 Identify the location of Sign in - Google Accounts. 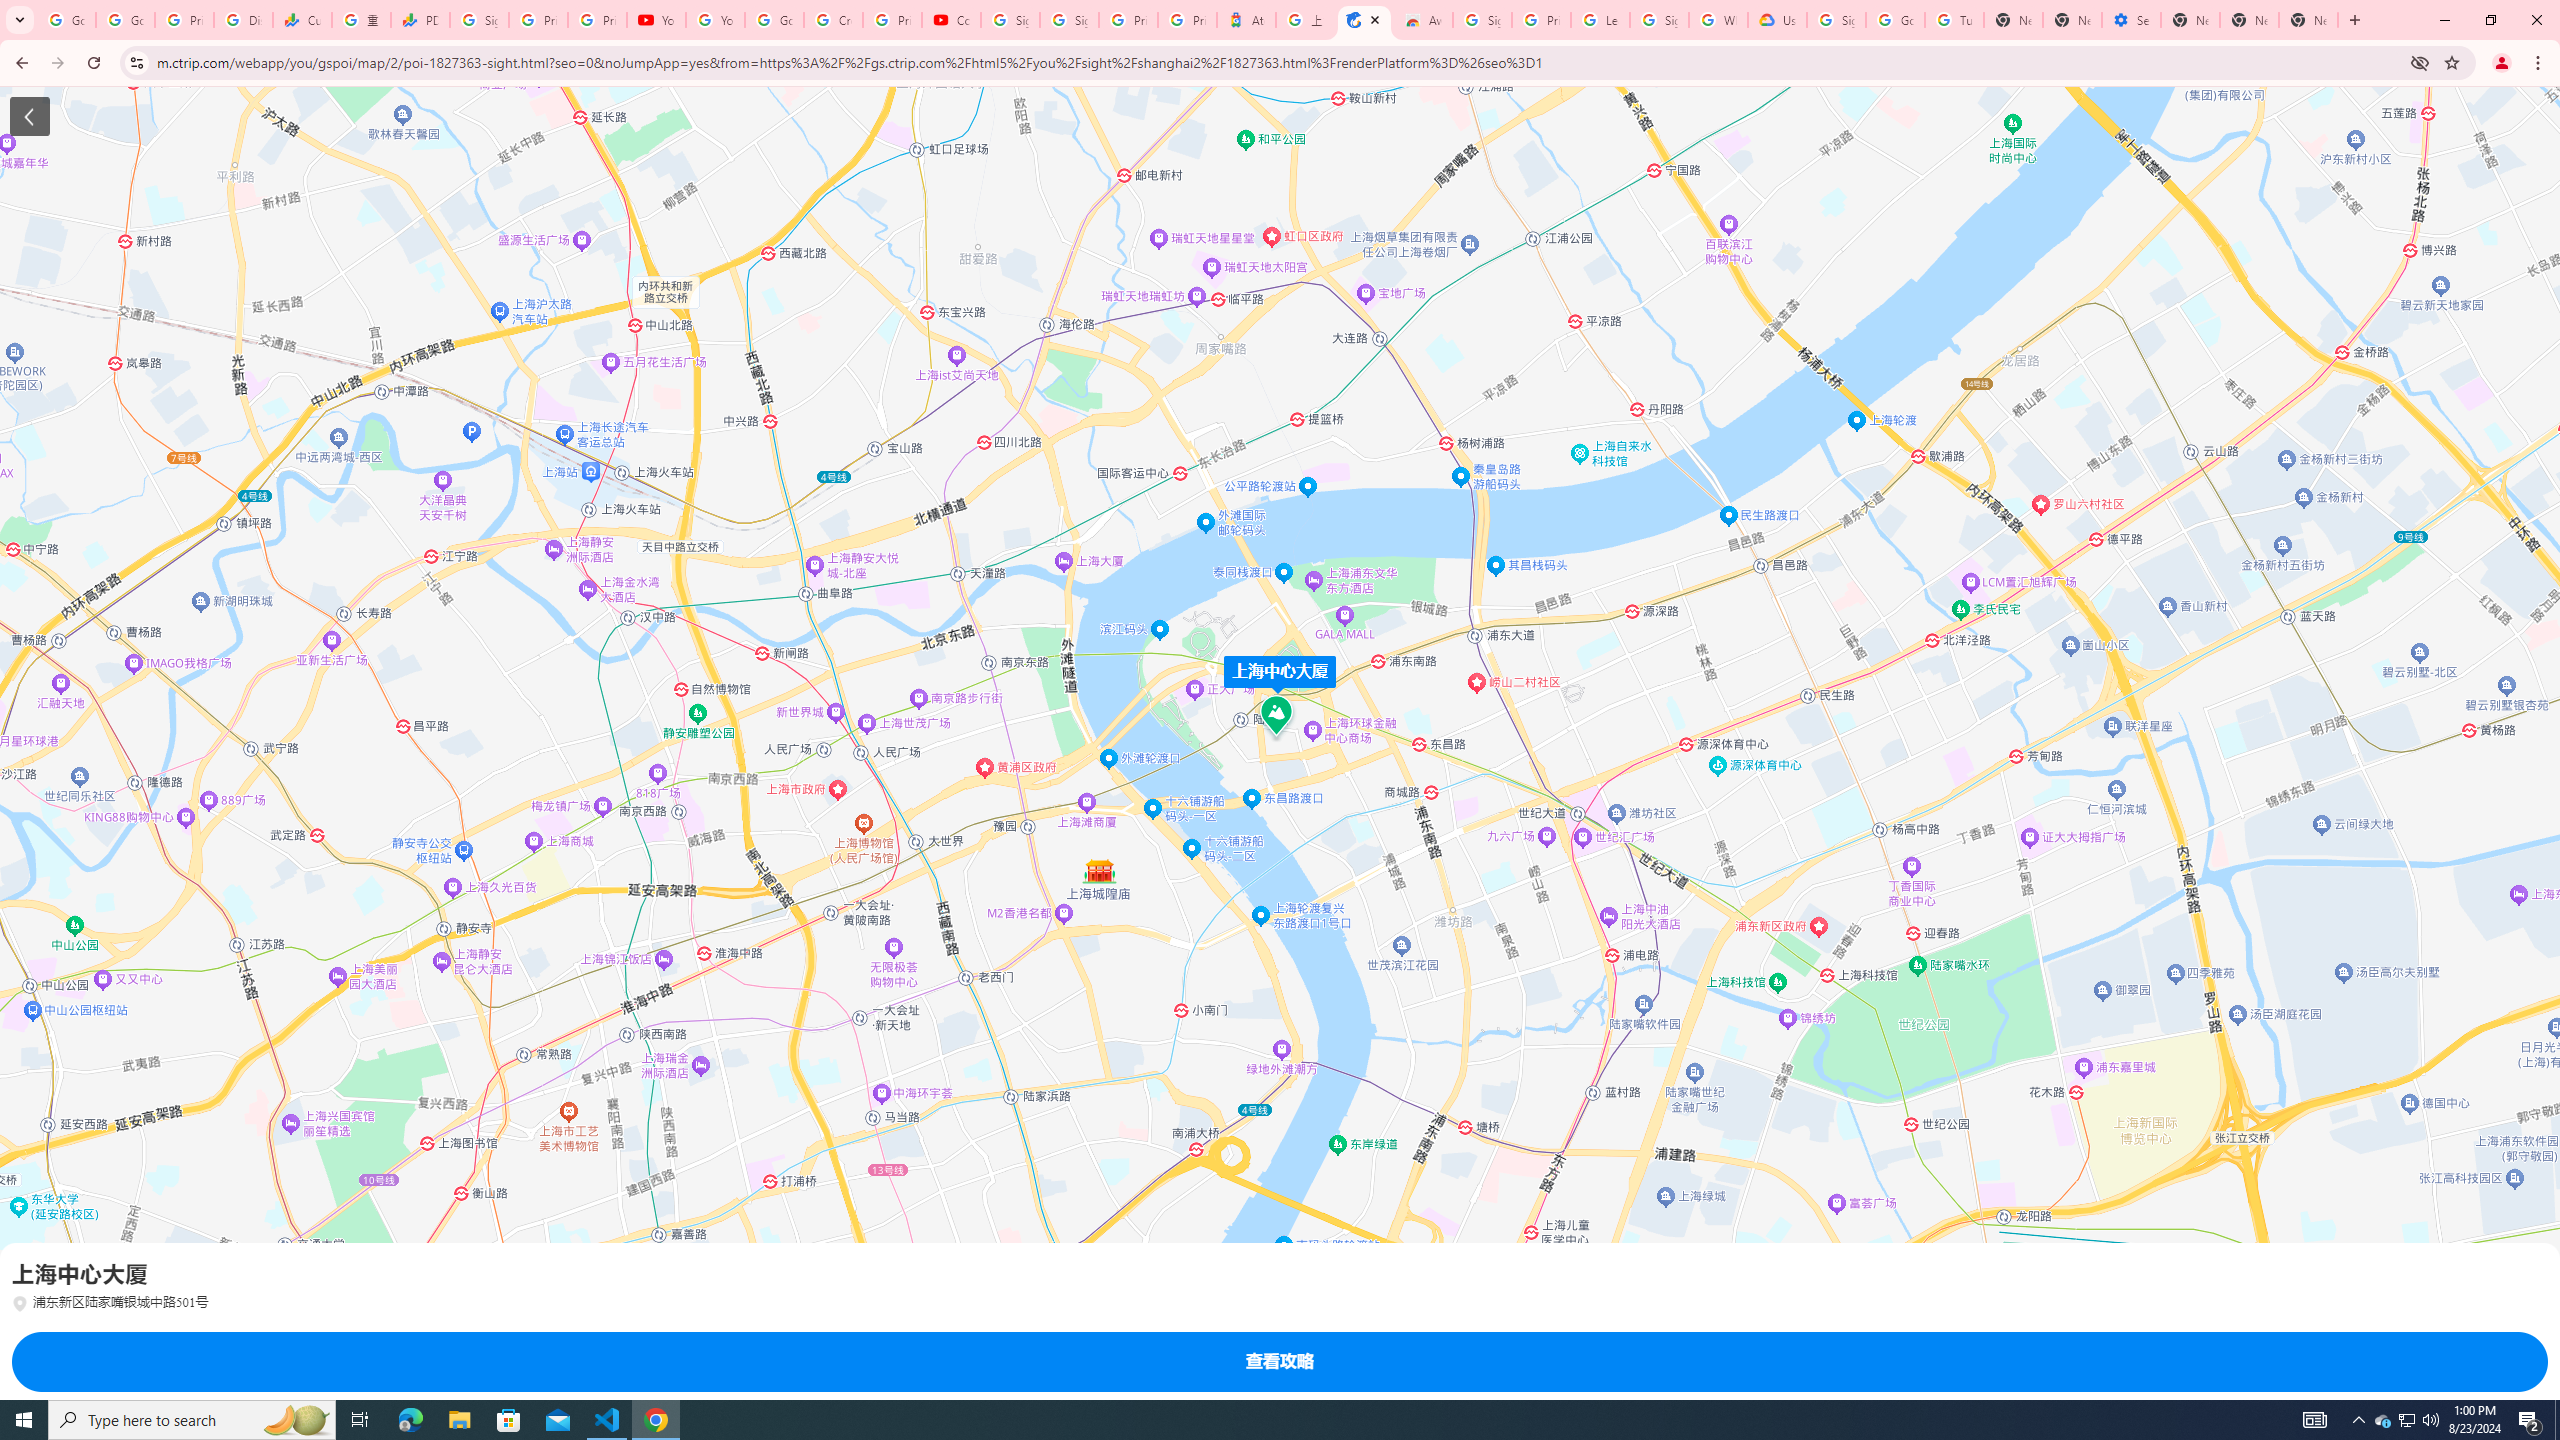
(1835, 20).